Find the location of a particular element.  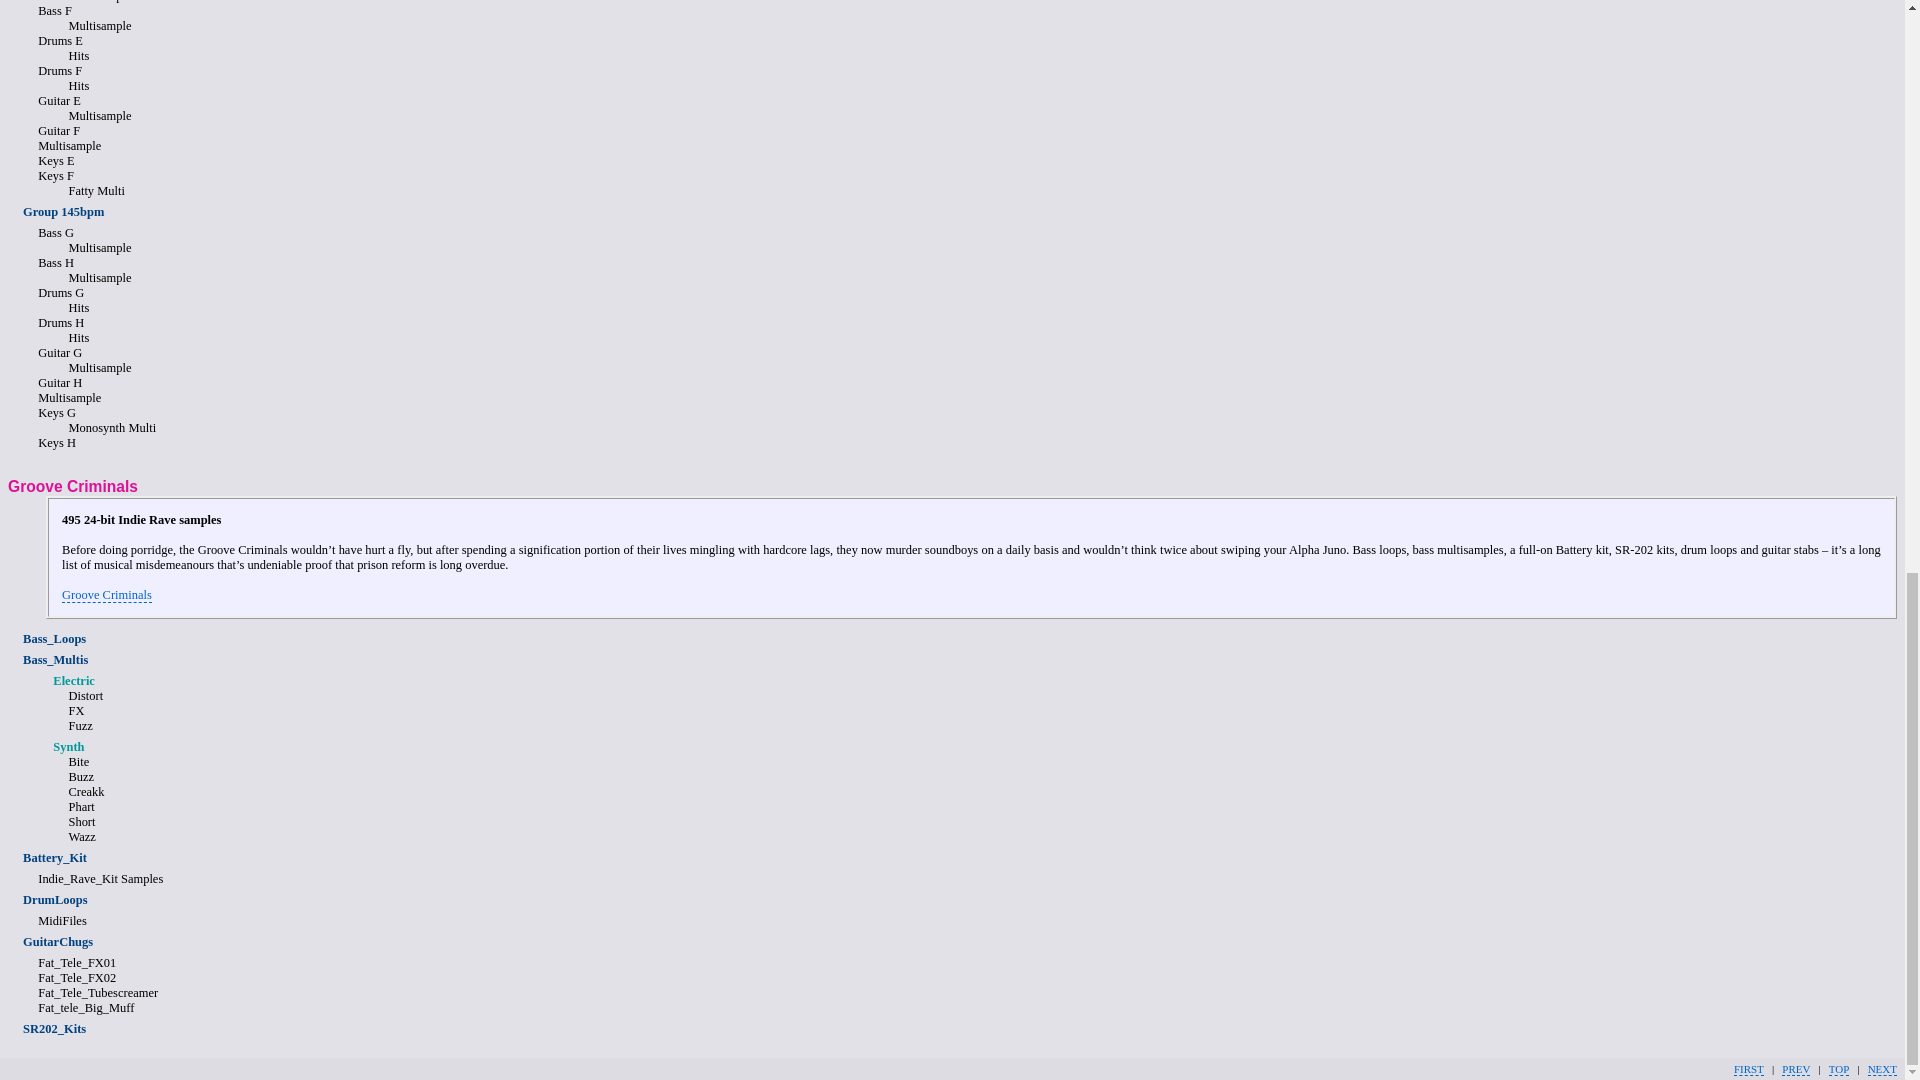

PREV is located at coordinates (1796, 1068).